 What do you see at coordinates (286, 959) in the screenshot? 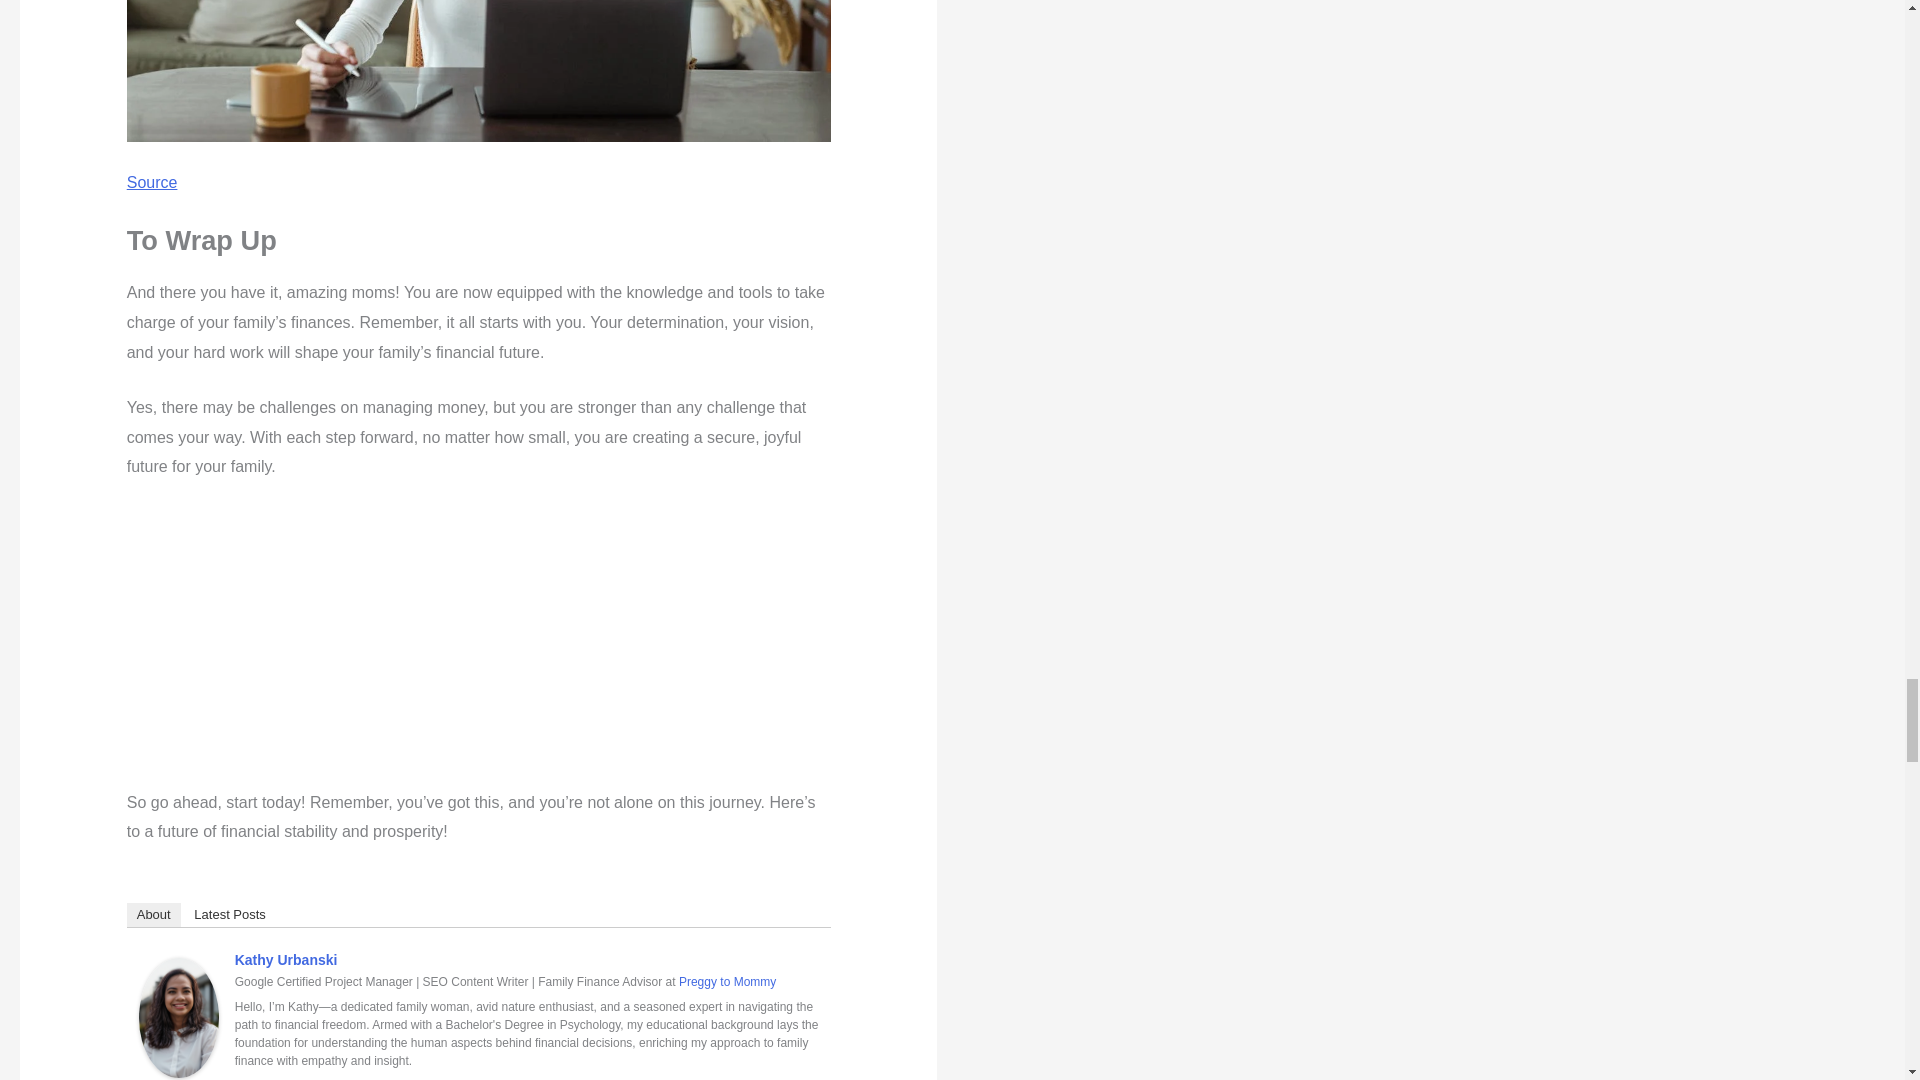
I see `Kathy Urbanski` at bounding box center [286, 959].